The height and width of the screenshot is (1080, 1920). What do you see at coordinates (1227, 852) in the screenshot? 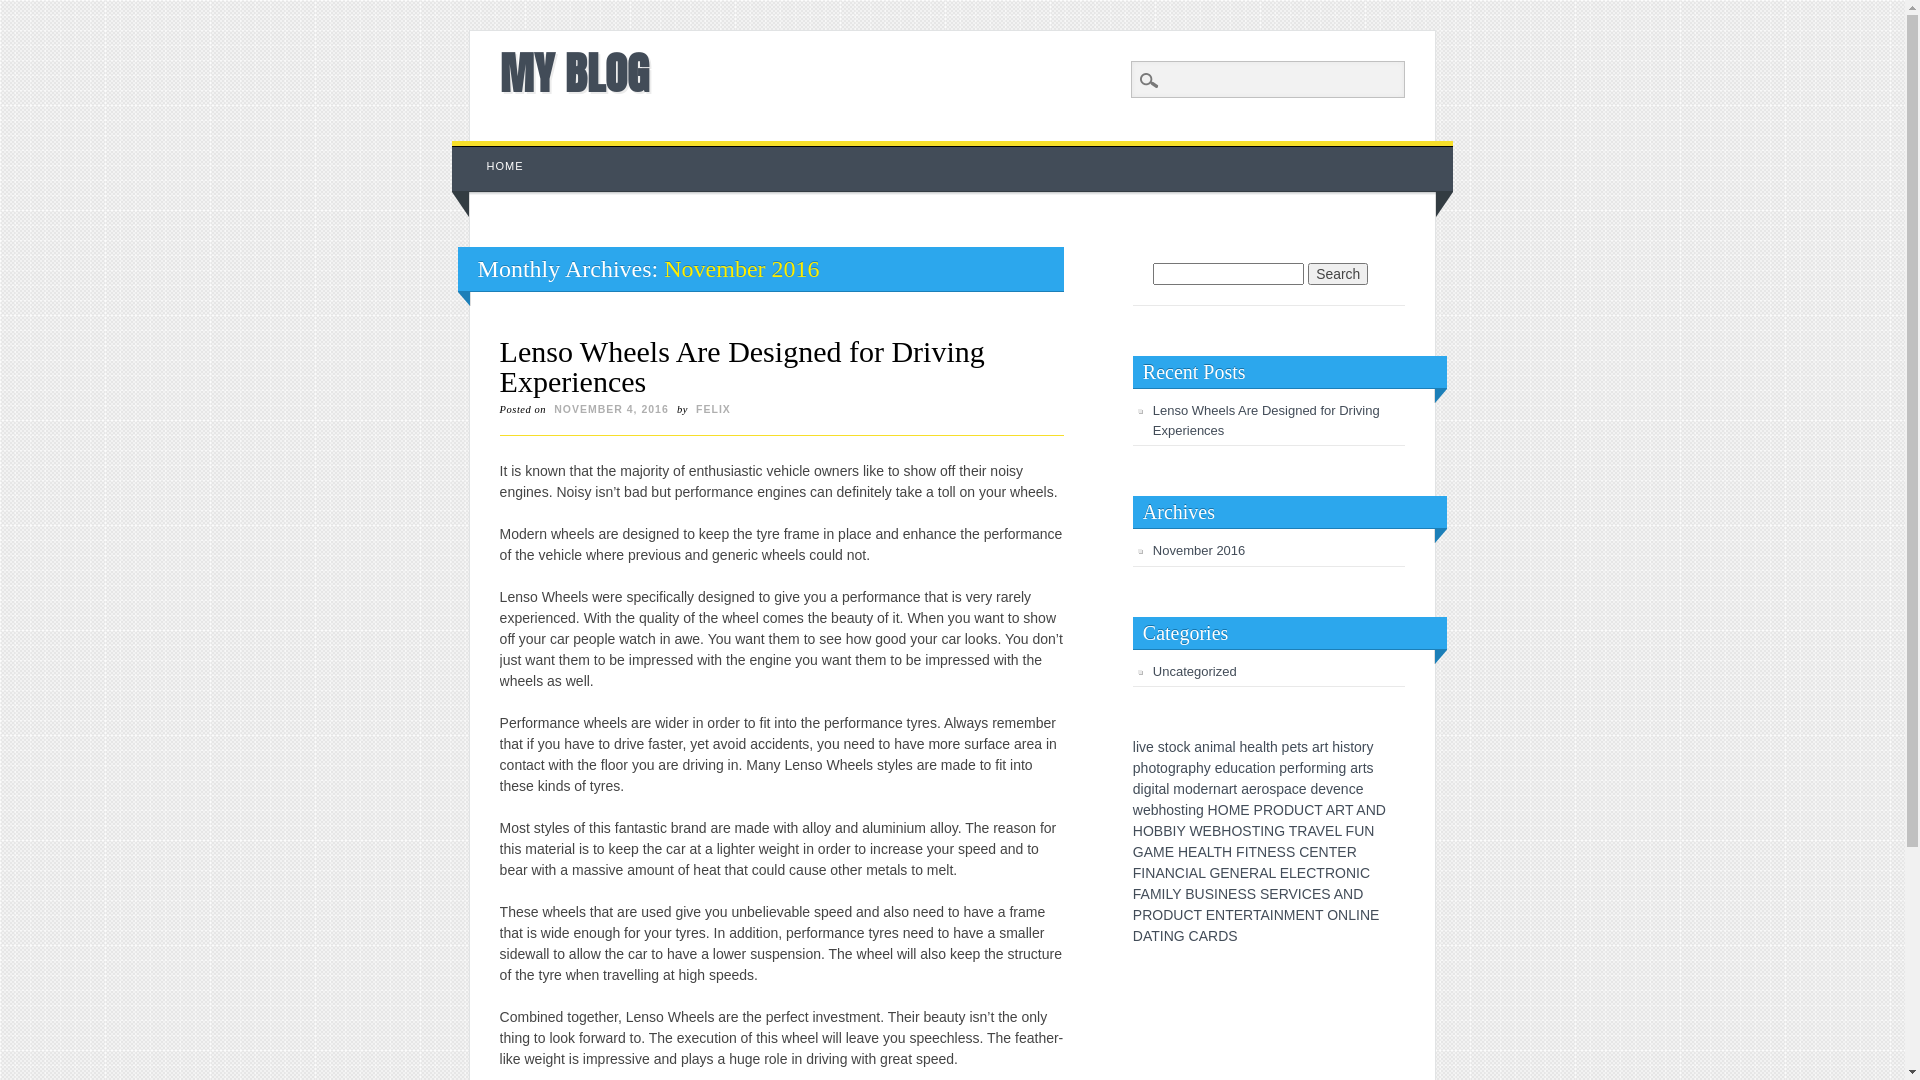
I see `H` at bounding box center [1227, 852].